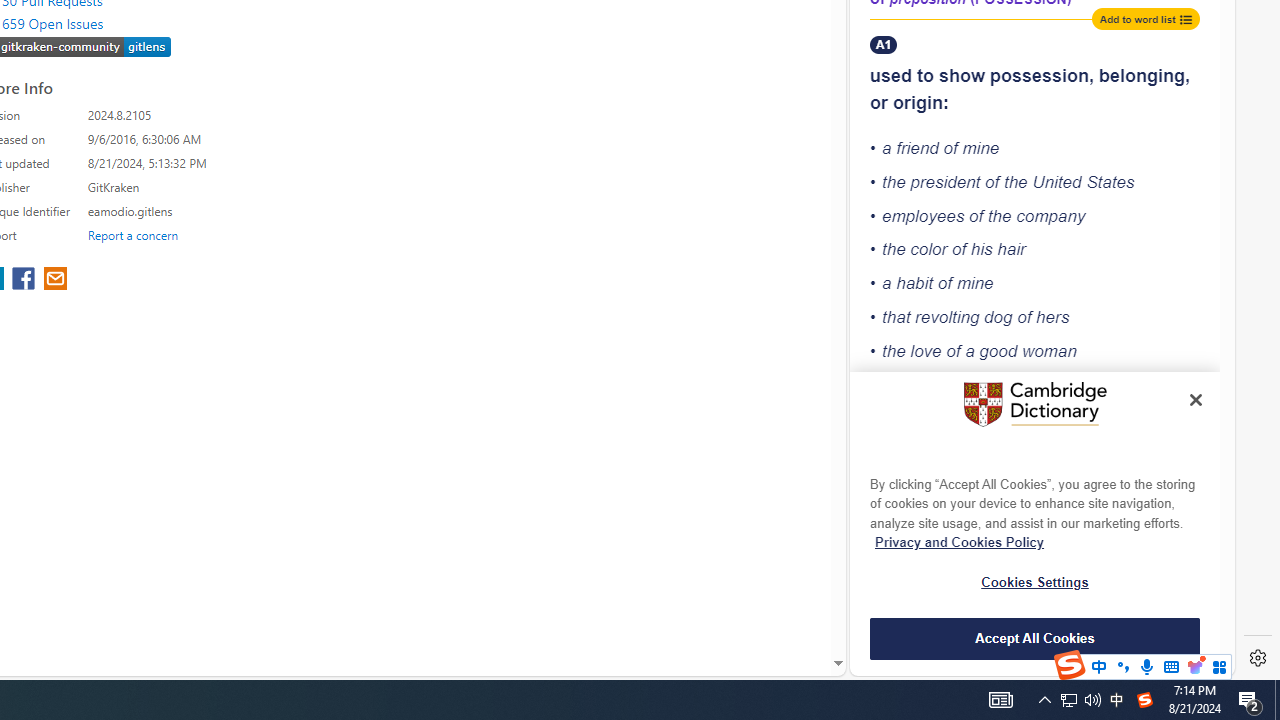  Describe the element at coordinates (918, 148) in the screenshot. I see `friend` at that location.